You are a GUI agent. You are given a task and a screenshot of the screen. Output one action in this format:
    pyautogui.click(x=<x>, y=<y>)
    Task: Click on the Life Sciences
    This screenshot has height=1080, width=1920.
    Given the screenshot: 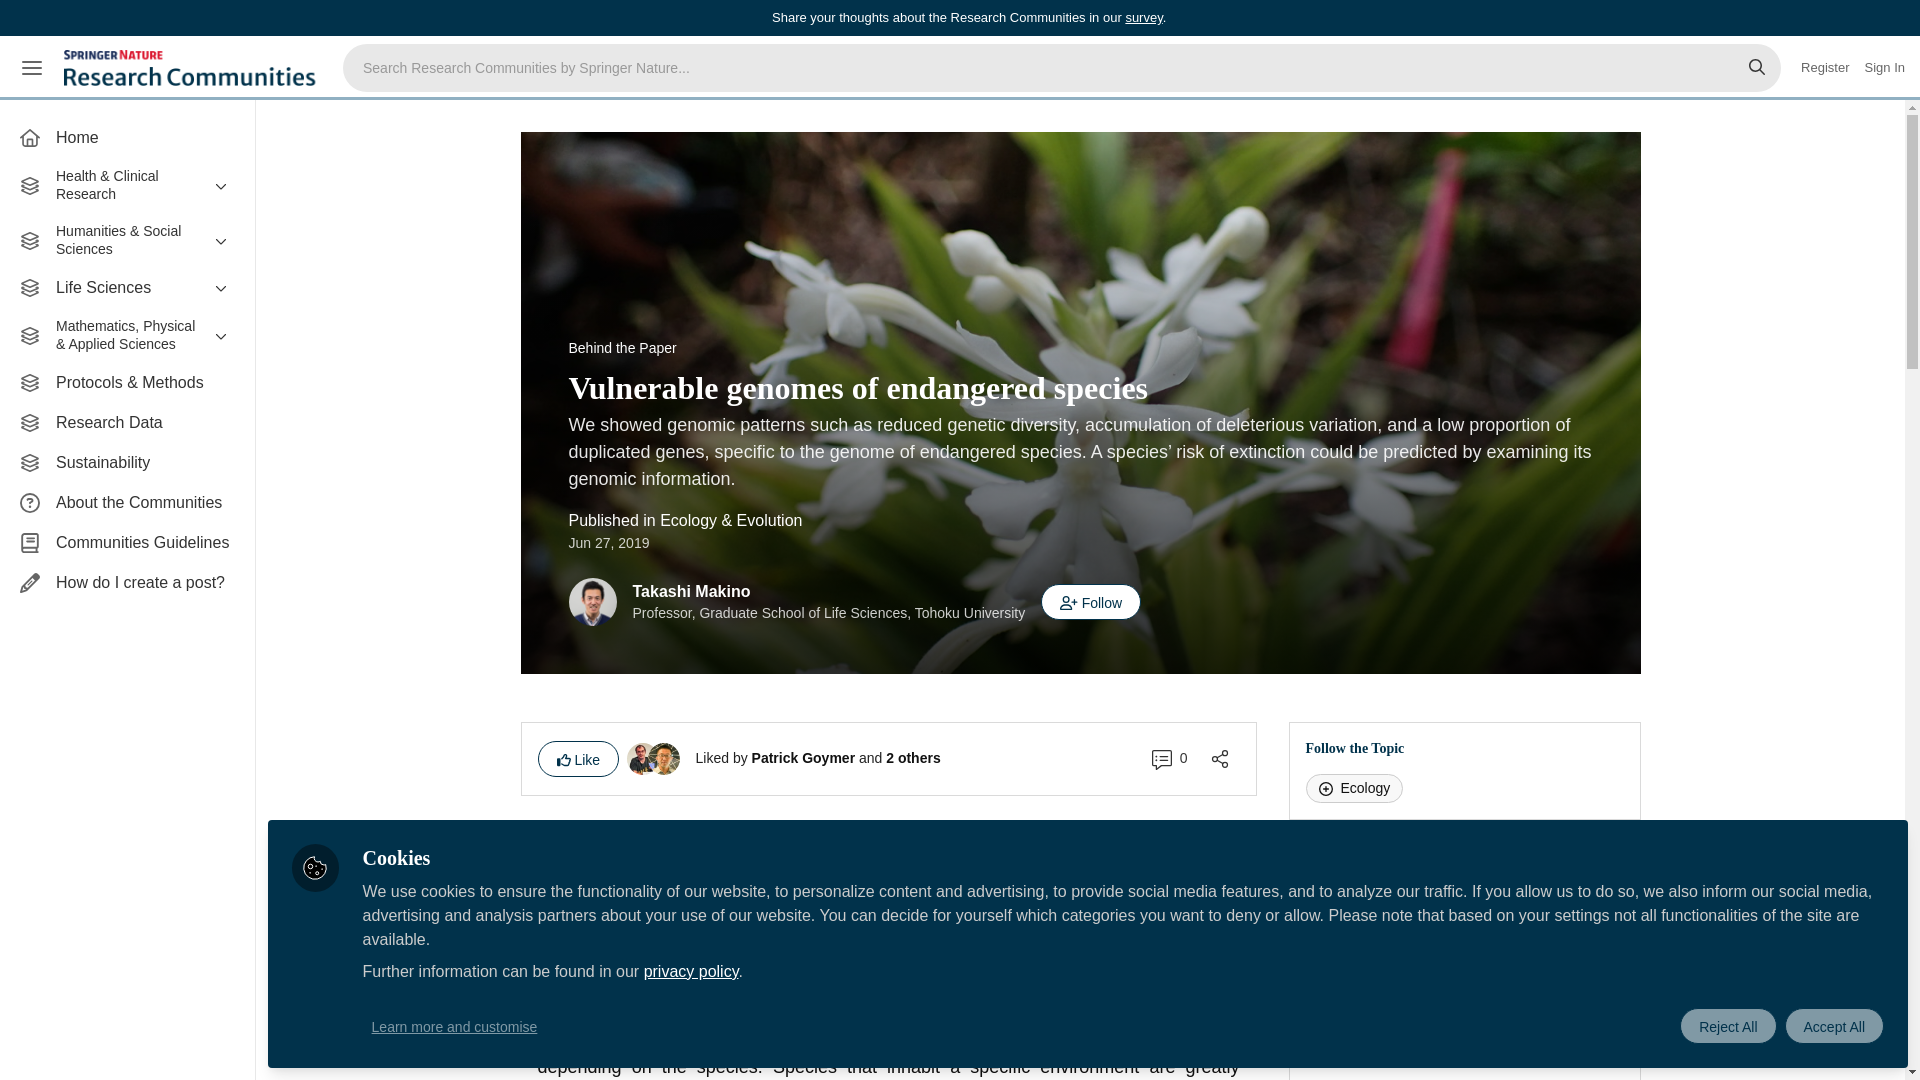 What is the action you would take?
    pyautogui.click(x=127, y=288)
    